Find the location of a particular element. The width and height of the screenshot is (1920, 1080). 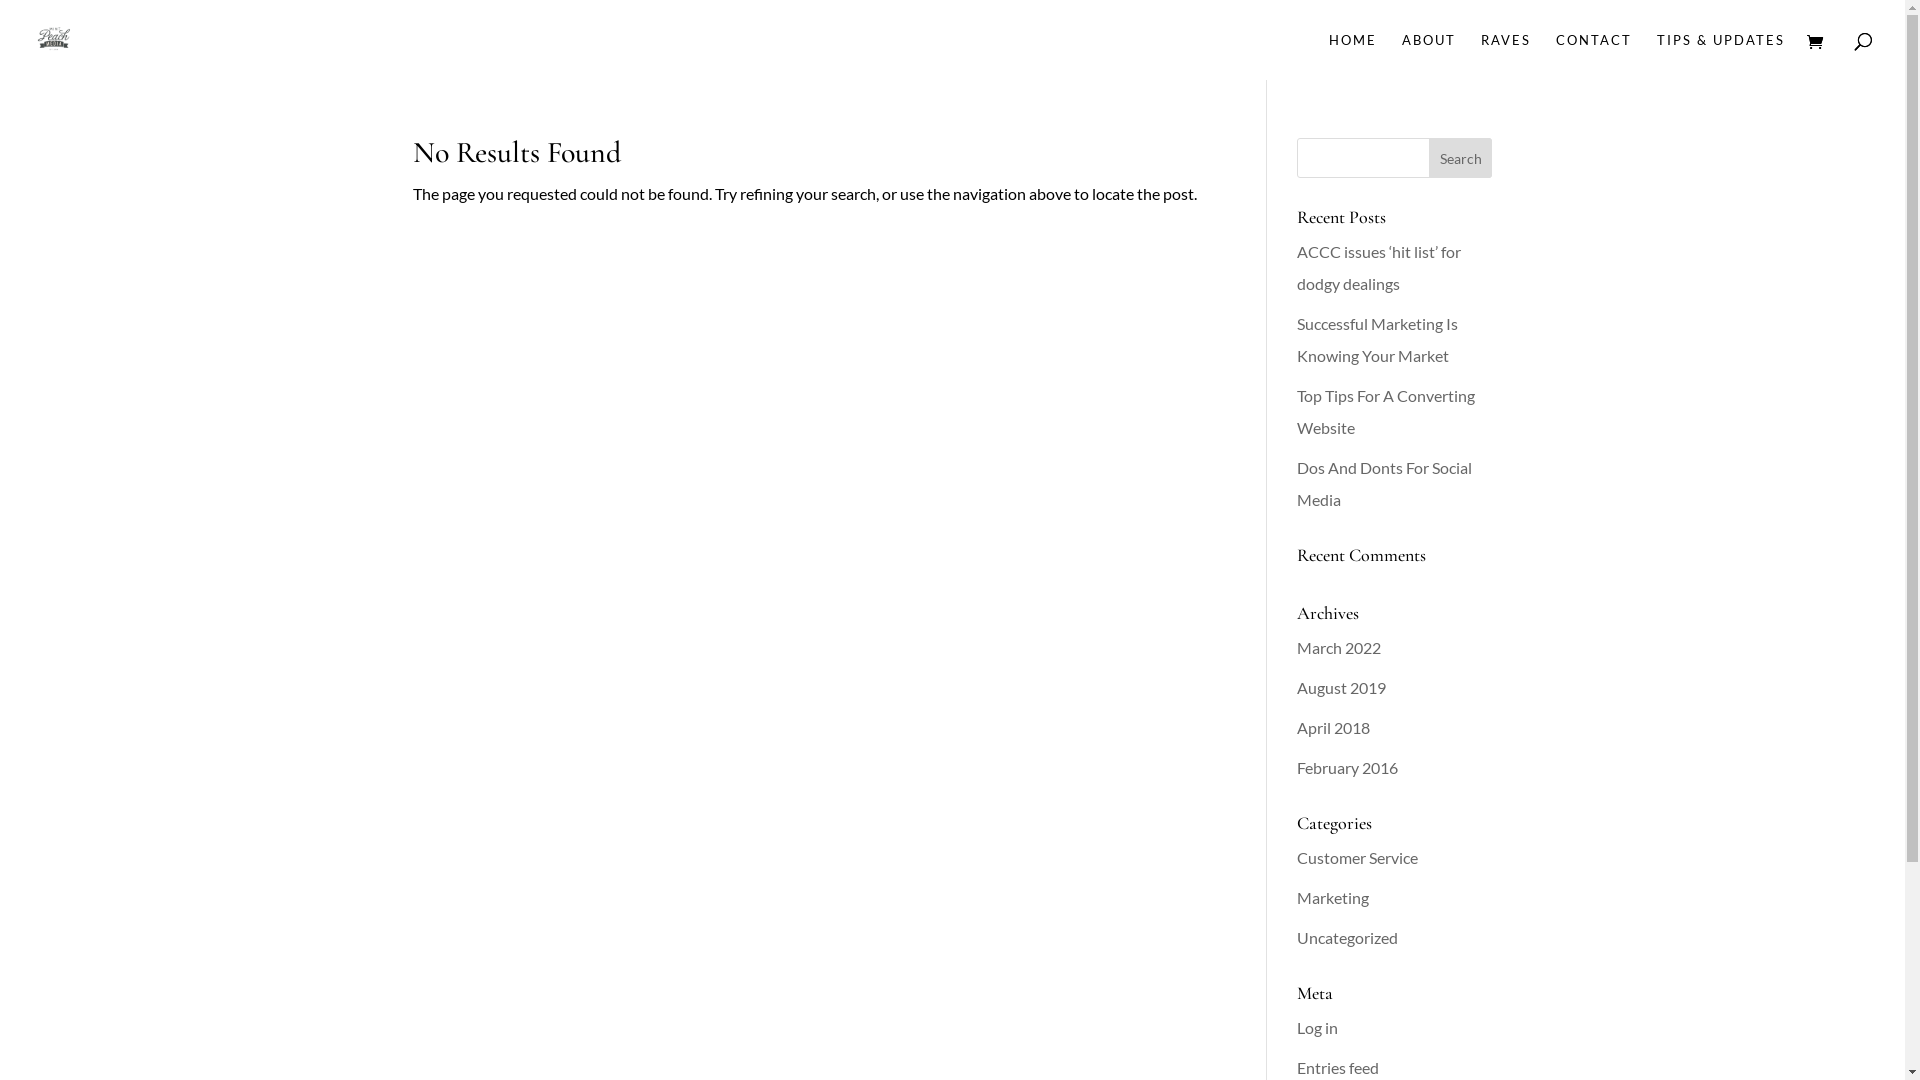

RAVES is located at coordinates (1506, 56).